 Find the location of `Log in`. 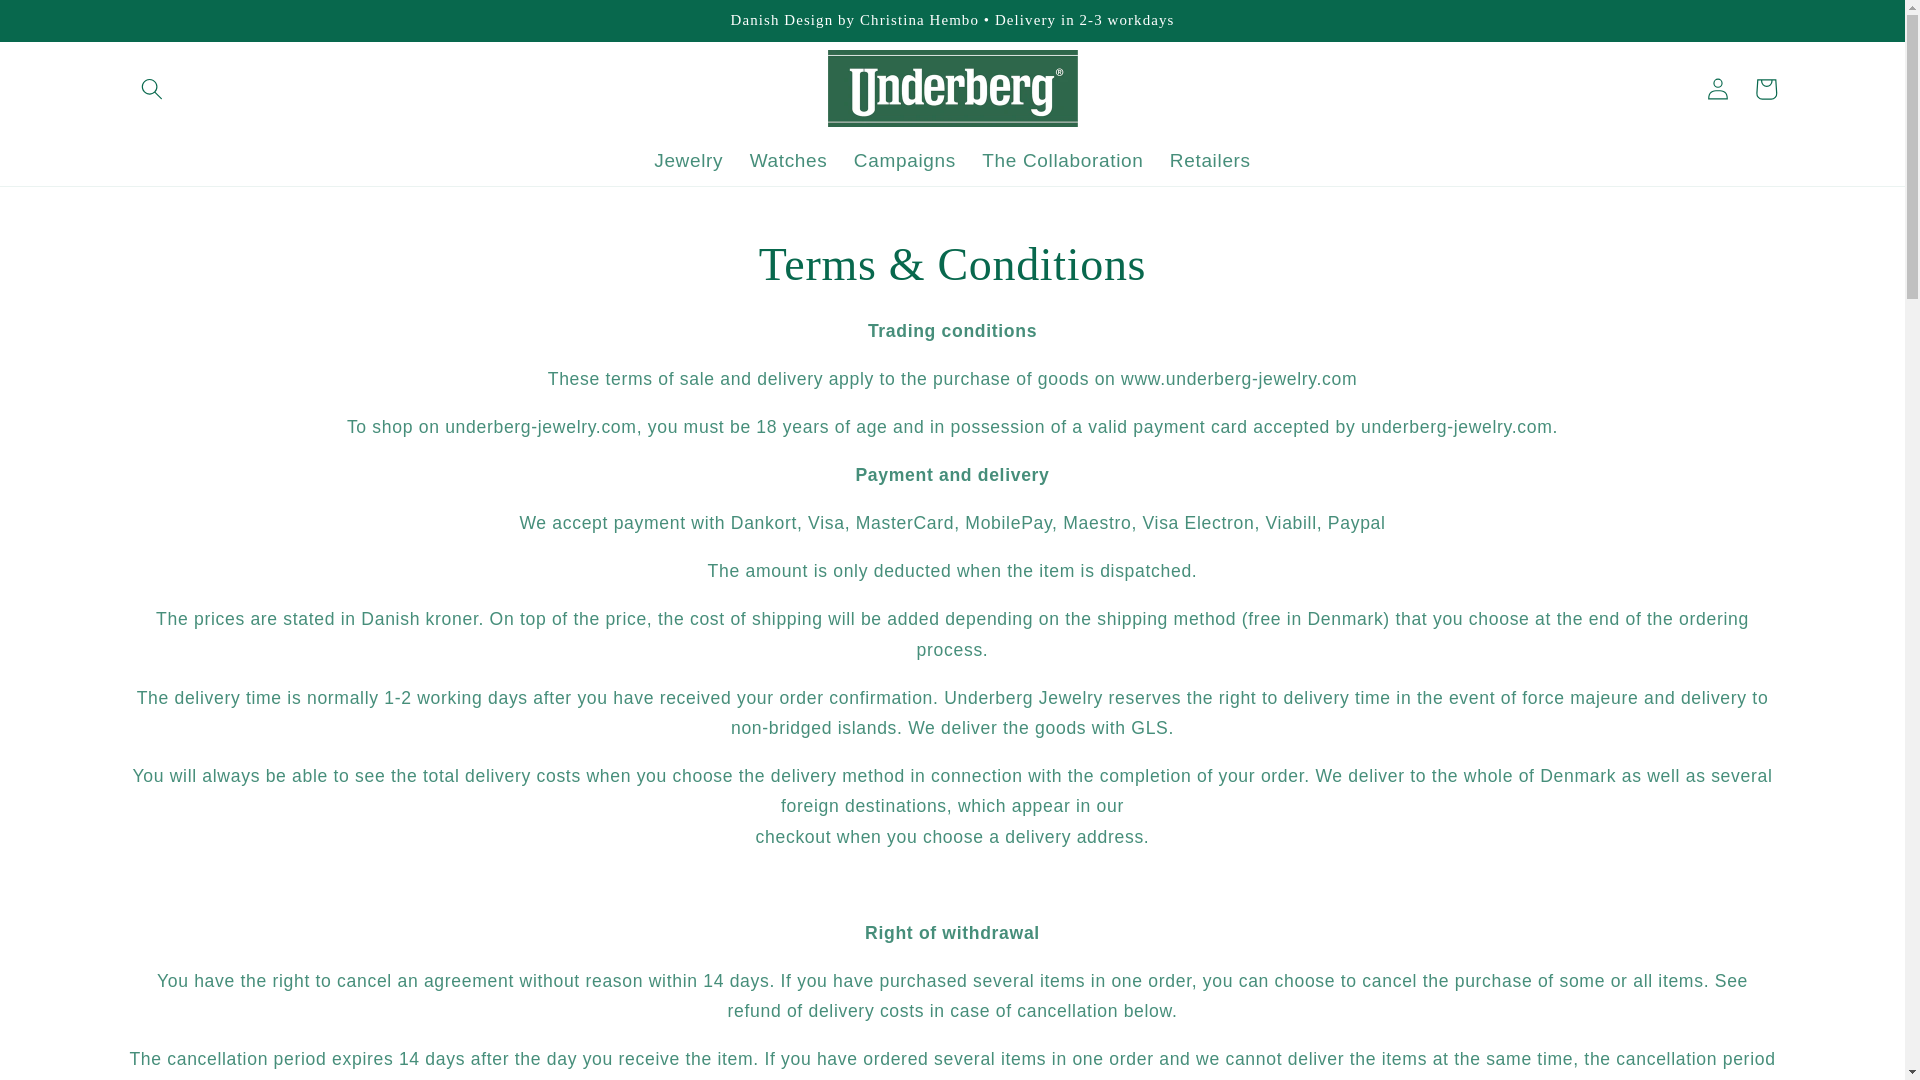

Log in is located at coordinates (1717, 88).